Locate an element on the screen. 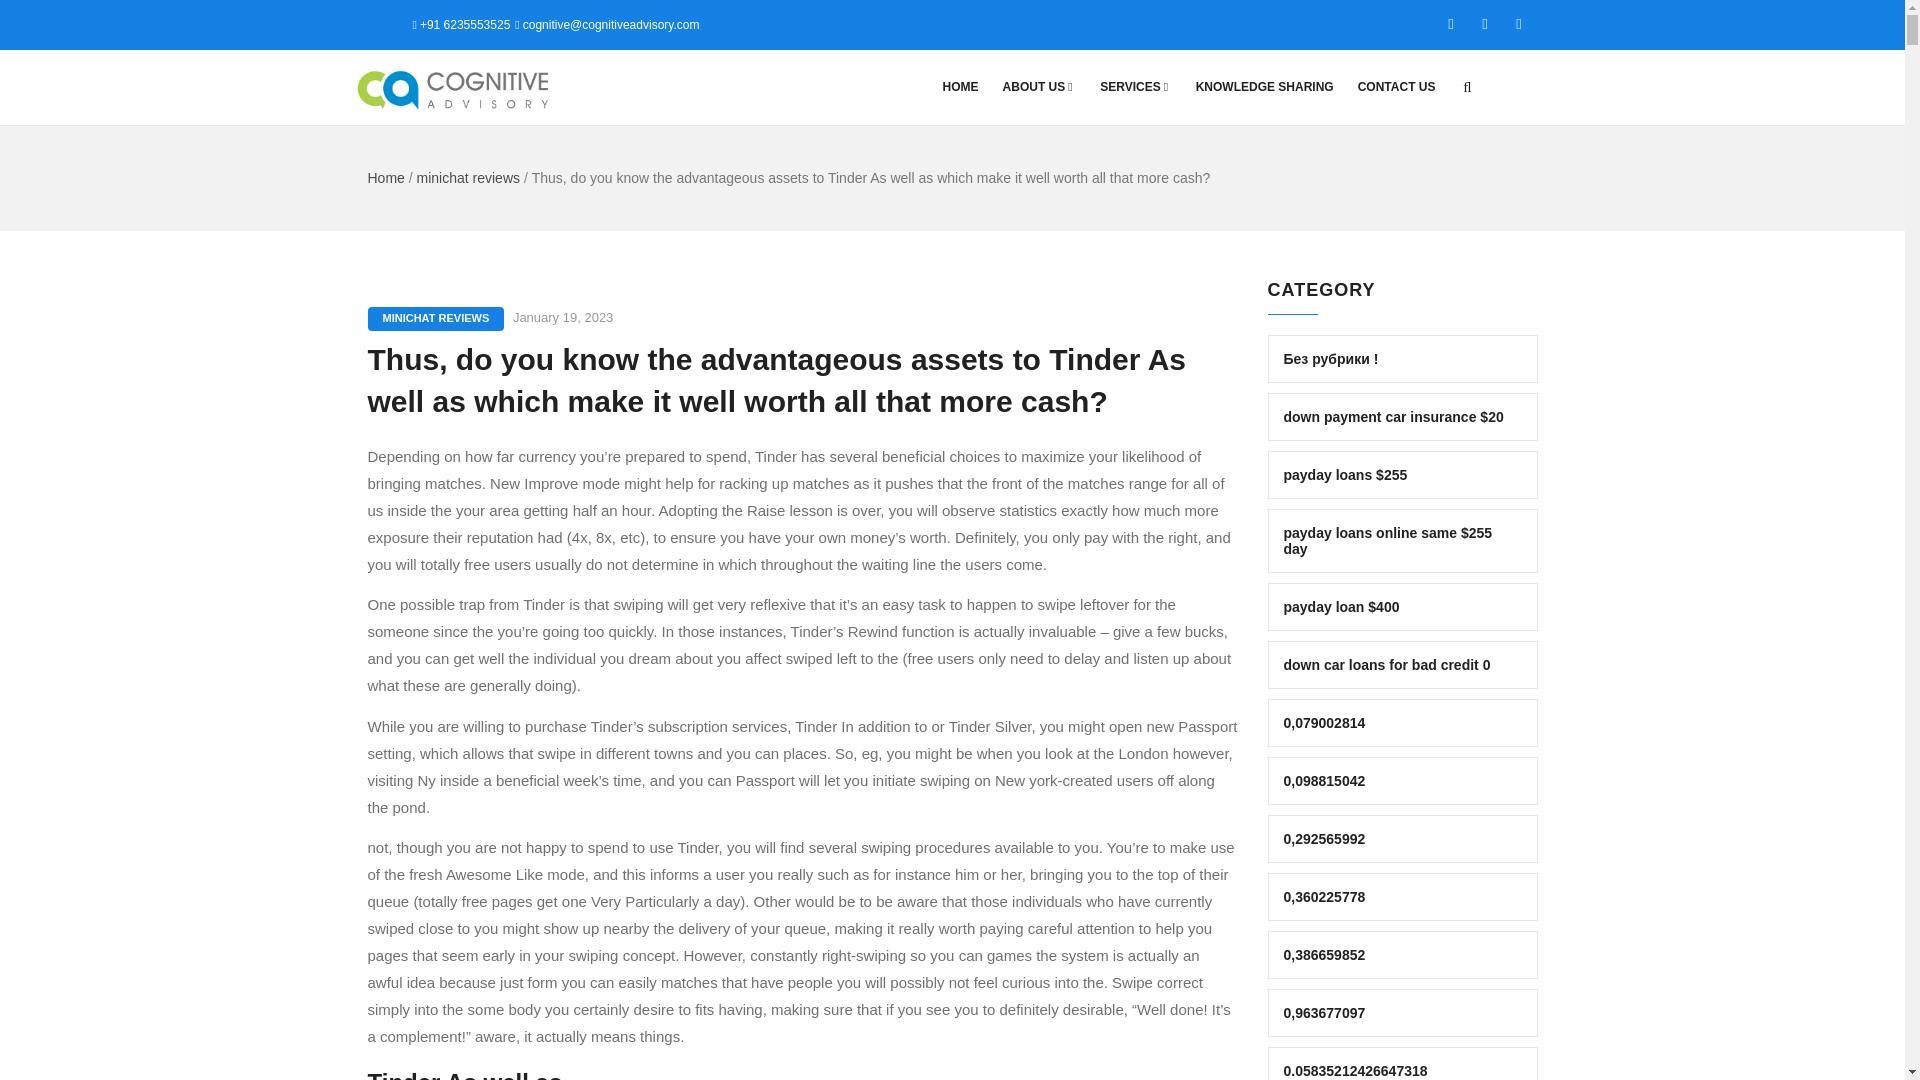  ABOUT US is located at coordinates (1039, 87).